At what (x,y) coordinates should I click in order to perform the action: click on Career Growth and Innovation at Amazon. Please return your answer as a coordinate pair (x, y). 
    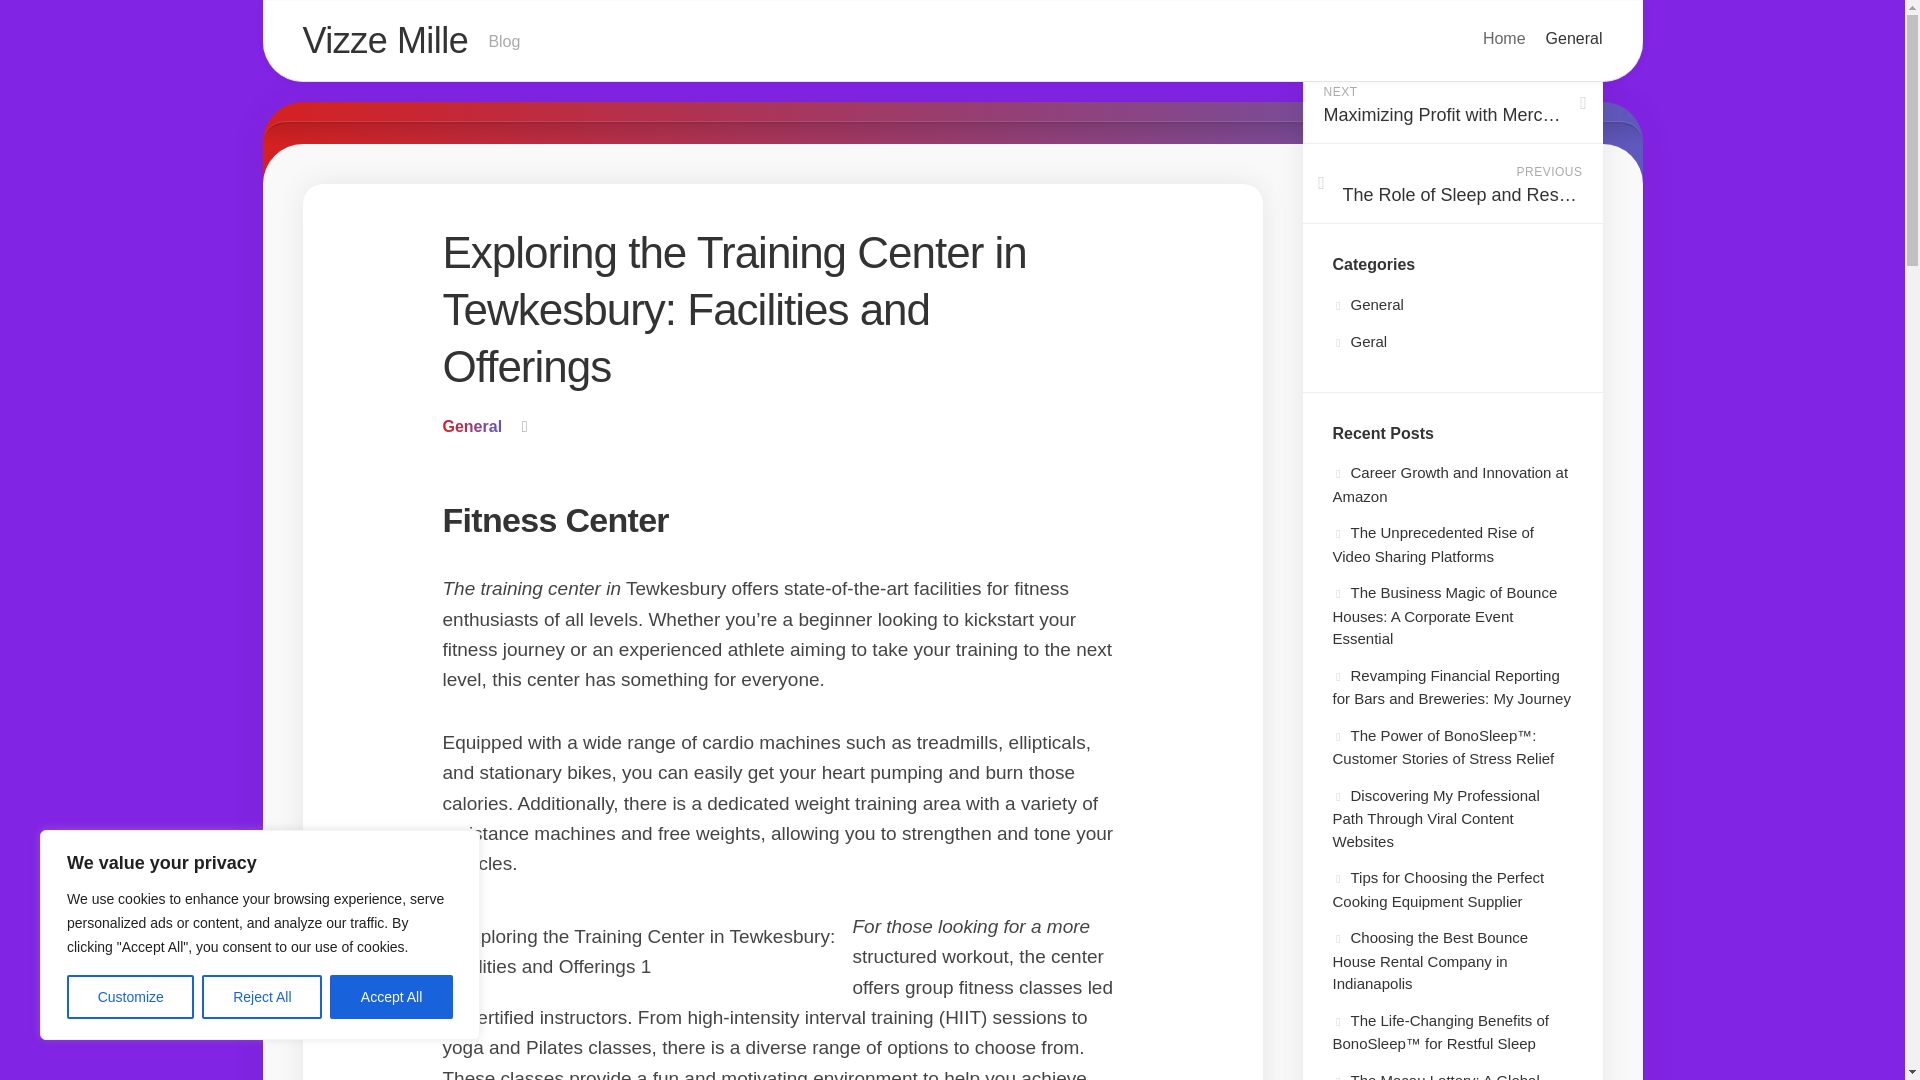
    Looking at the image, I should click on (471, 426).